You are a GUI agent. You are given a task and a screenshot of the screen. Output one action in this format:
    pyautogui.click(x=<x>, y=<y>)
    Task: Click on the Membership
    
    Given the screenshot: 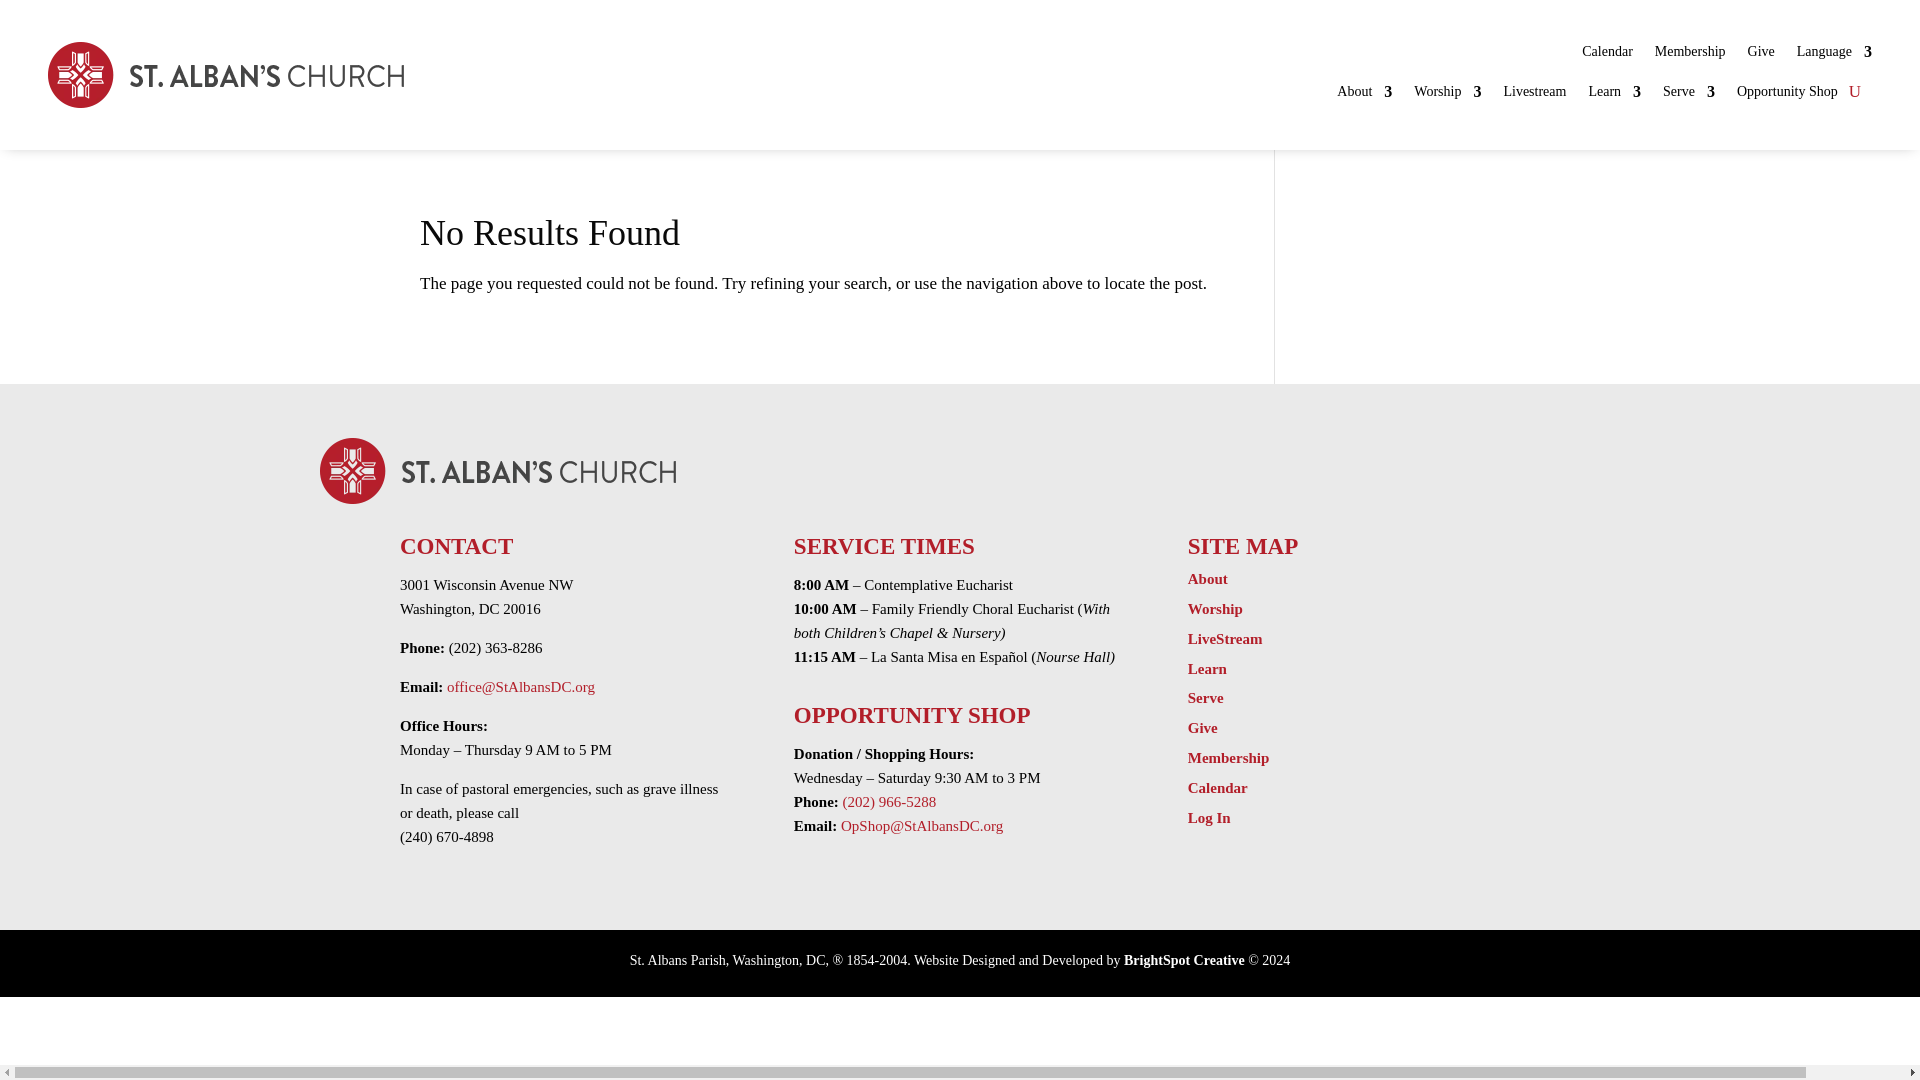 What is the action you would take?
    pyautogui.click(x=1690, y=56)
    